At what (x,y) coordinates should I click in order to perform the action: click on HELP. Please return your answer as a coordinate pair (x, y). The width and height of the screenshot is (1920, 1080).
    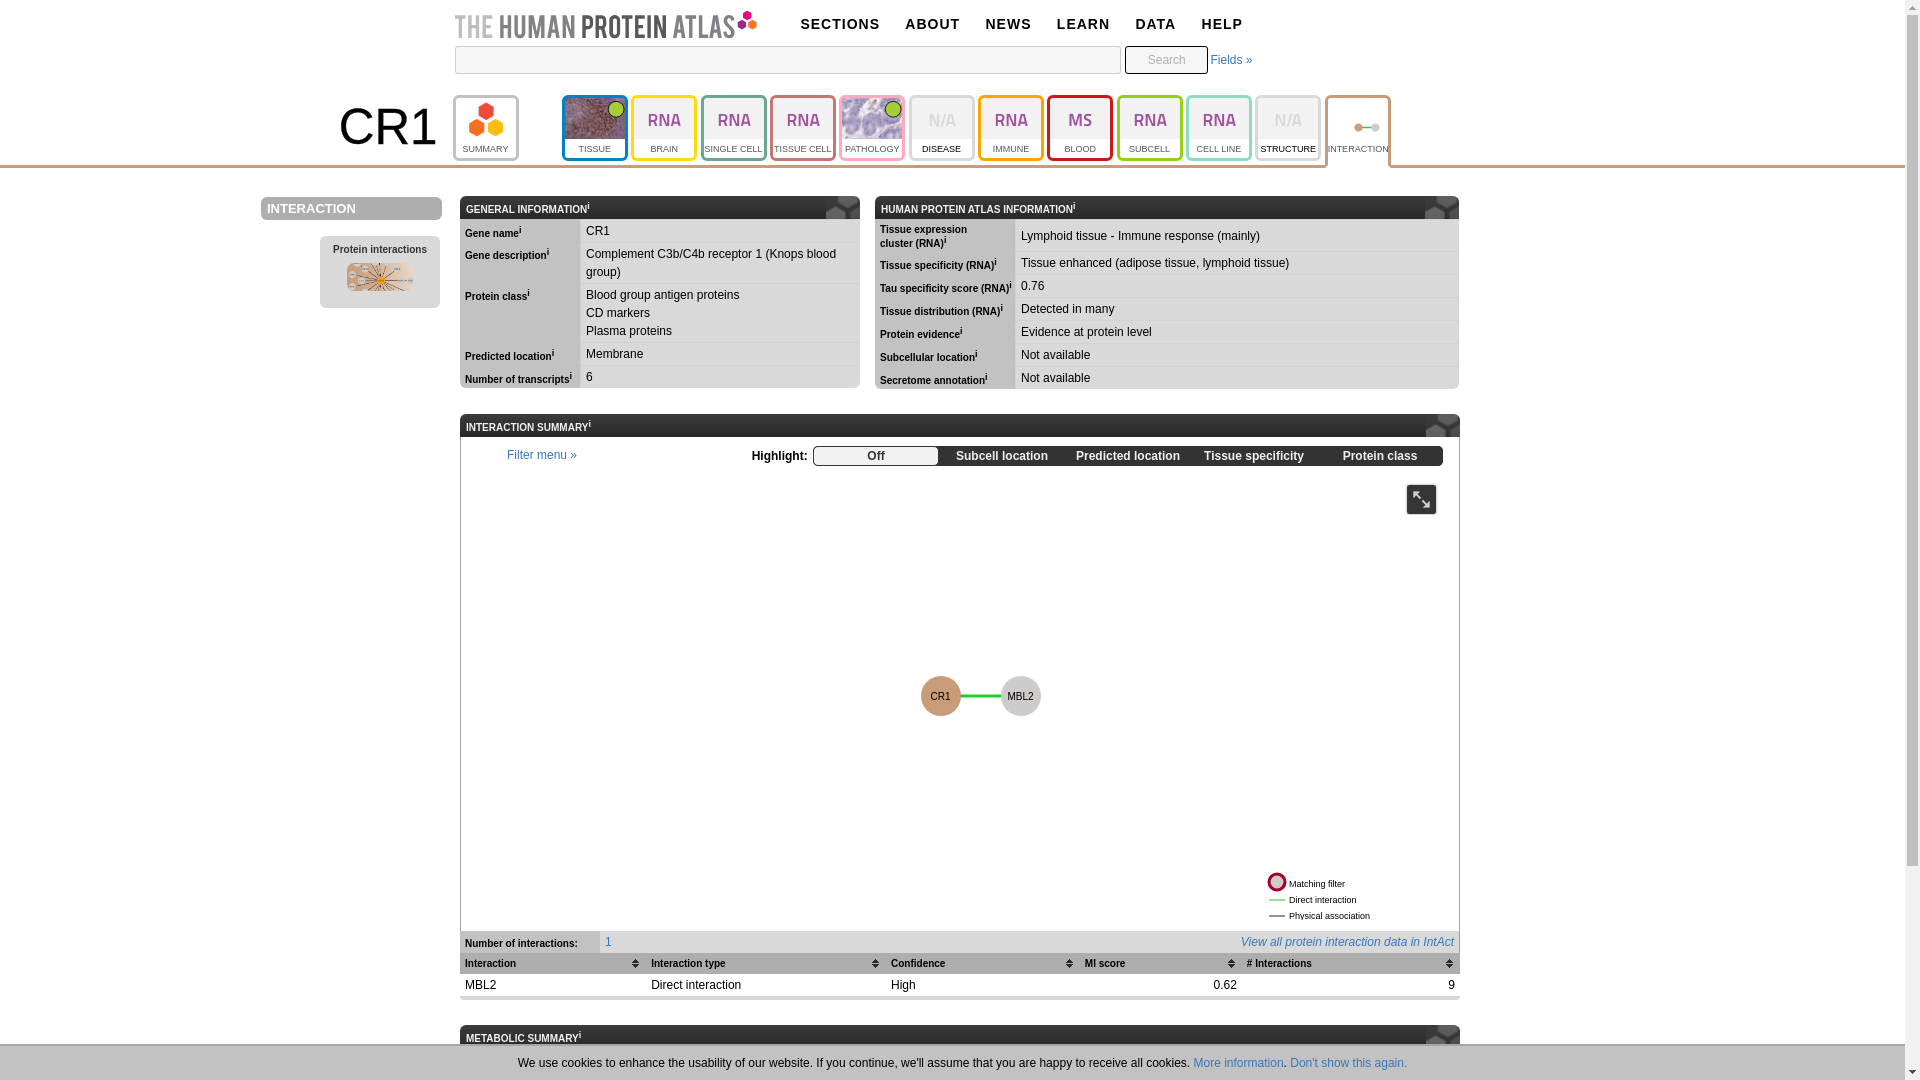
    Looking at the image, I should click on (1222, 24).